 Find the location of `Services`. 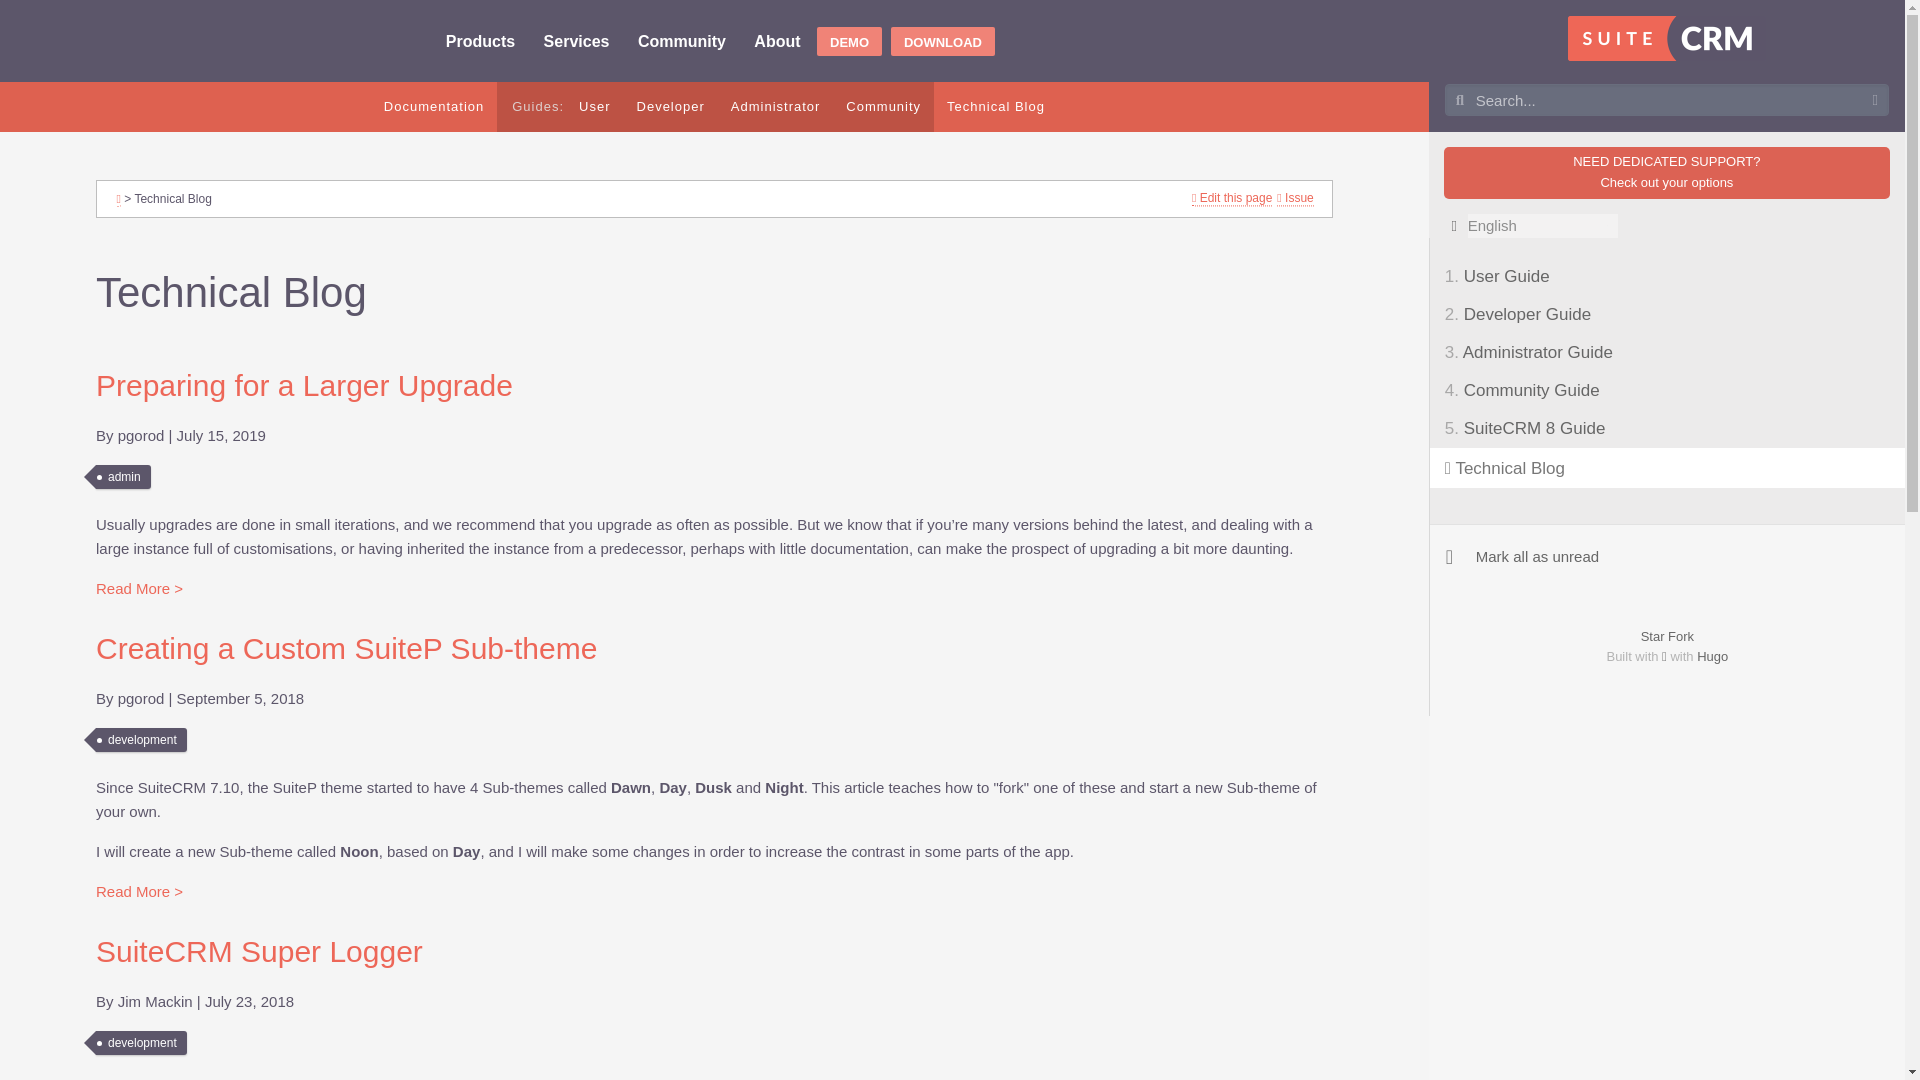

Services is located at coordinates (576, 42).